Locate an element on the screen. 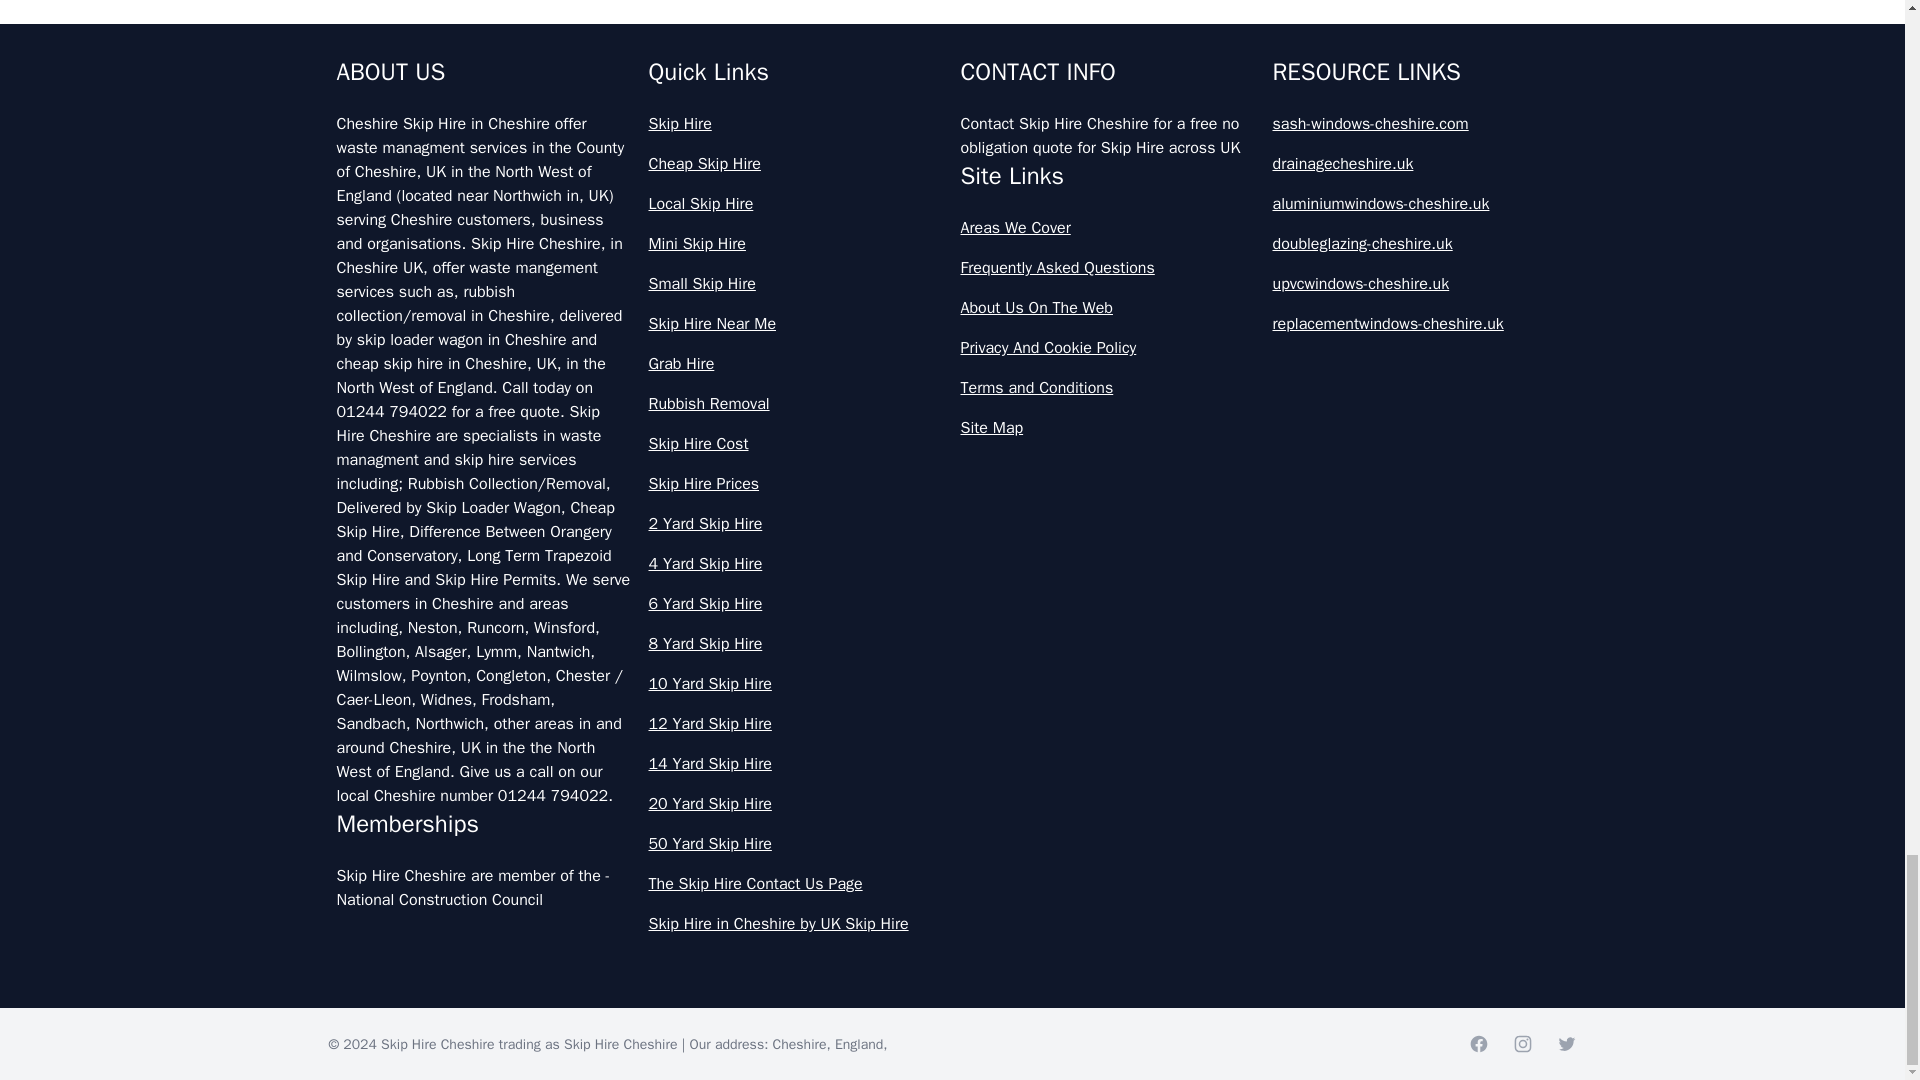 The width and height of the screenshot is (1920, 1080). Is Grab Hire Cheaper Than A Skip In Cheshire is located at coordinates (952, 24).